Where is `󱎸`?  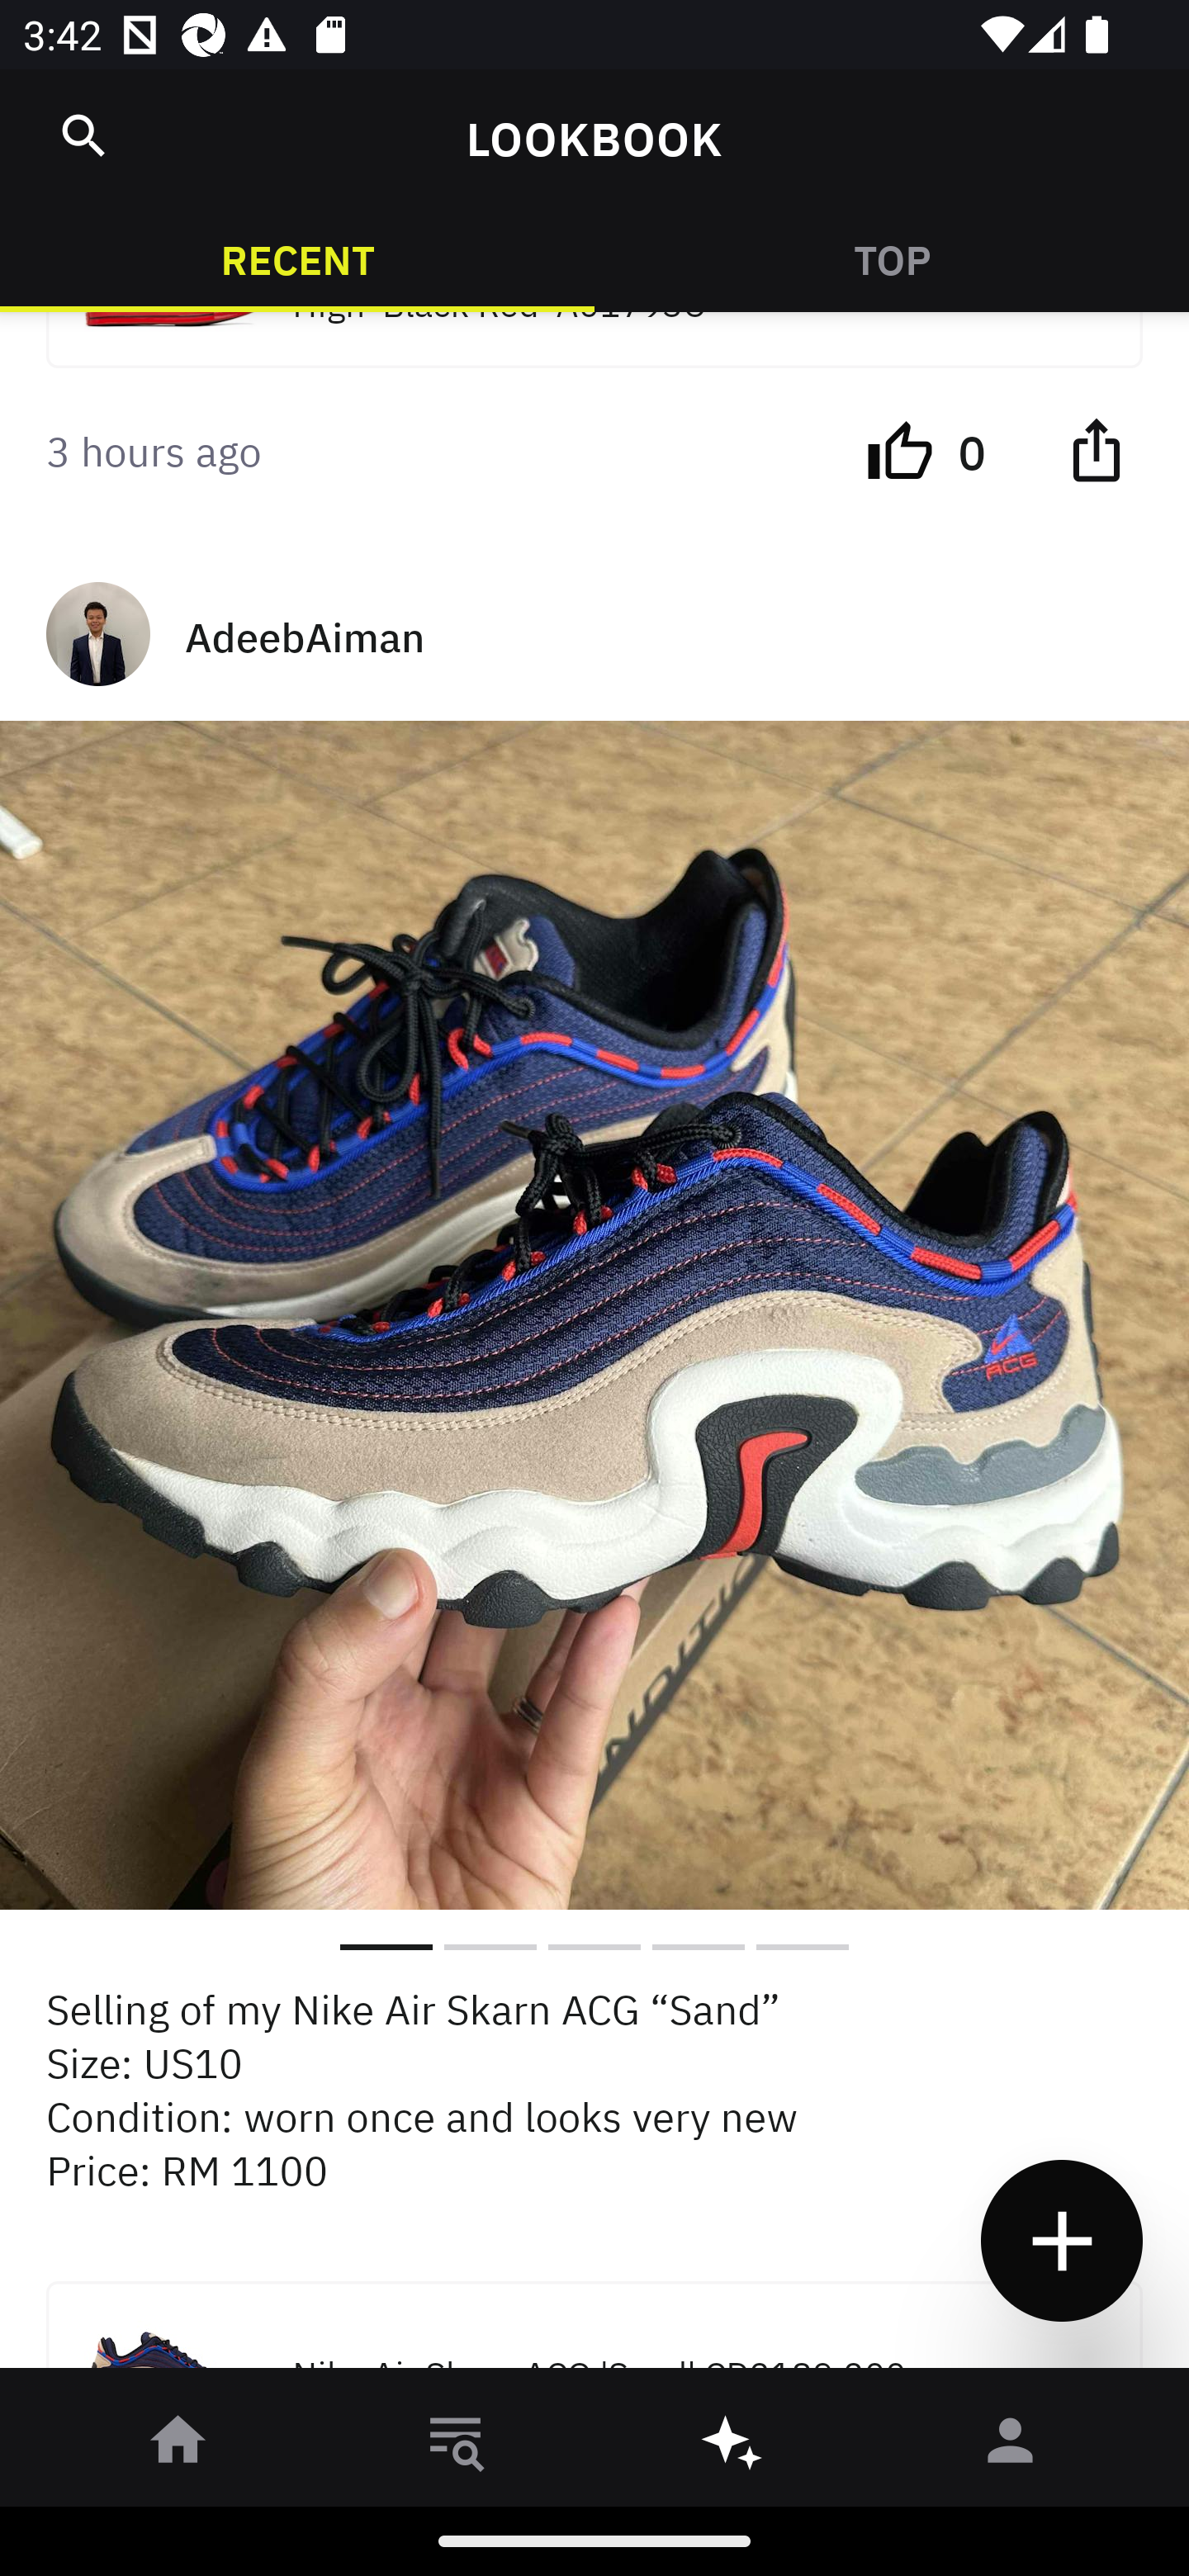
󱎸 is located at coordinates (456, 2446).